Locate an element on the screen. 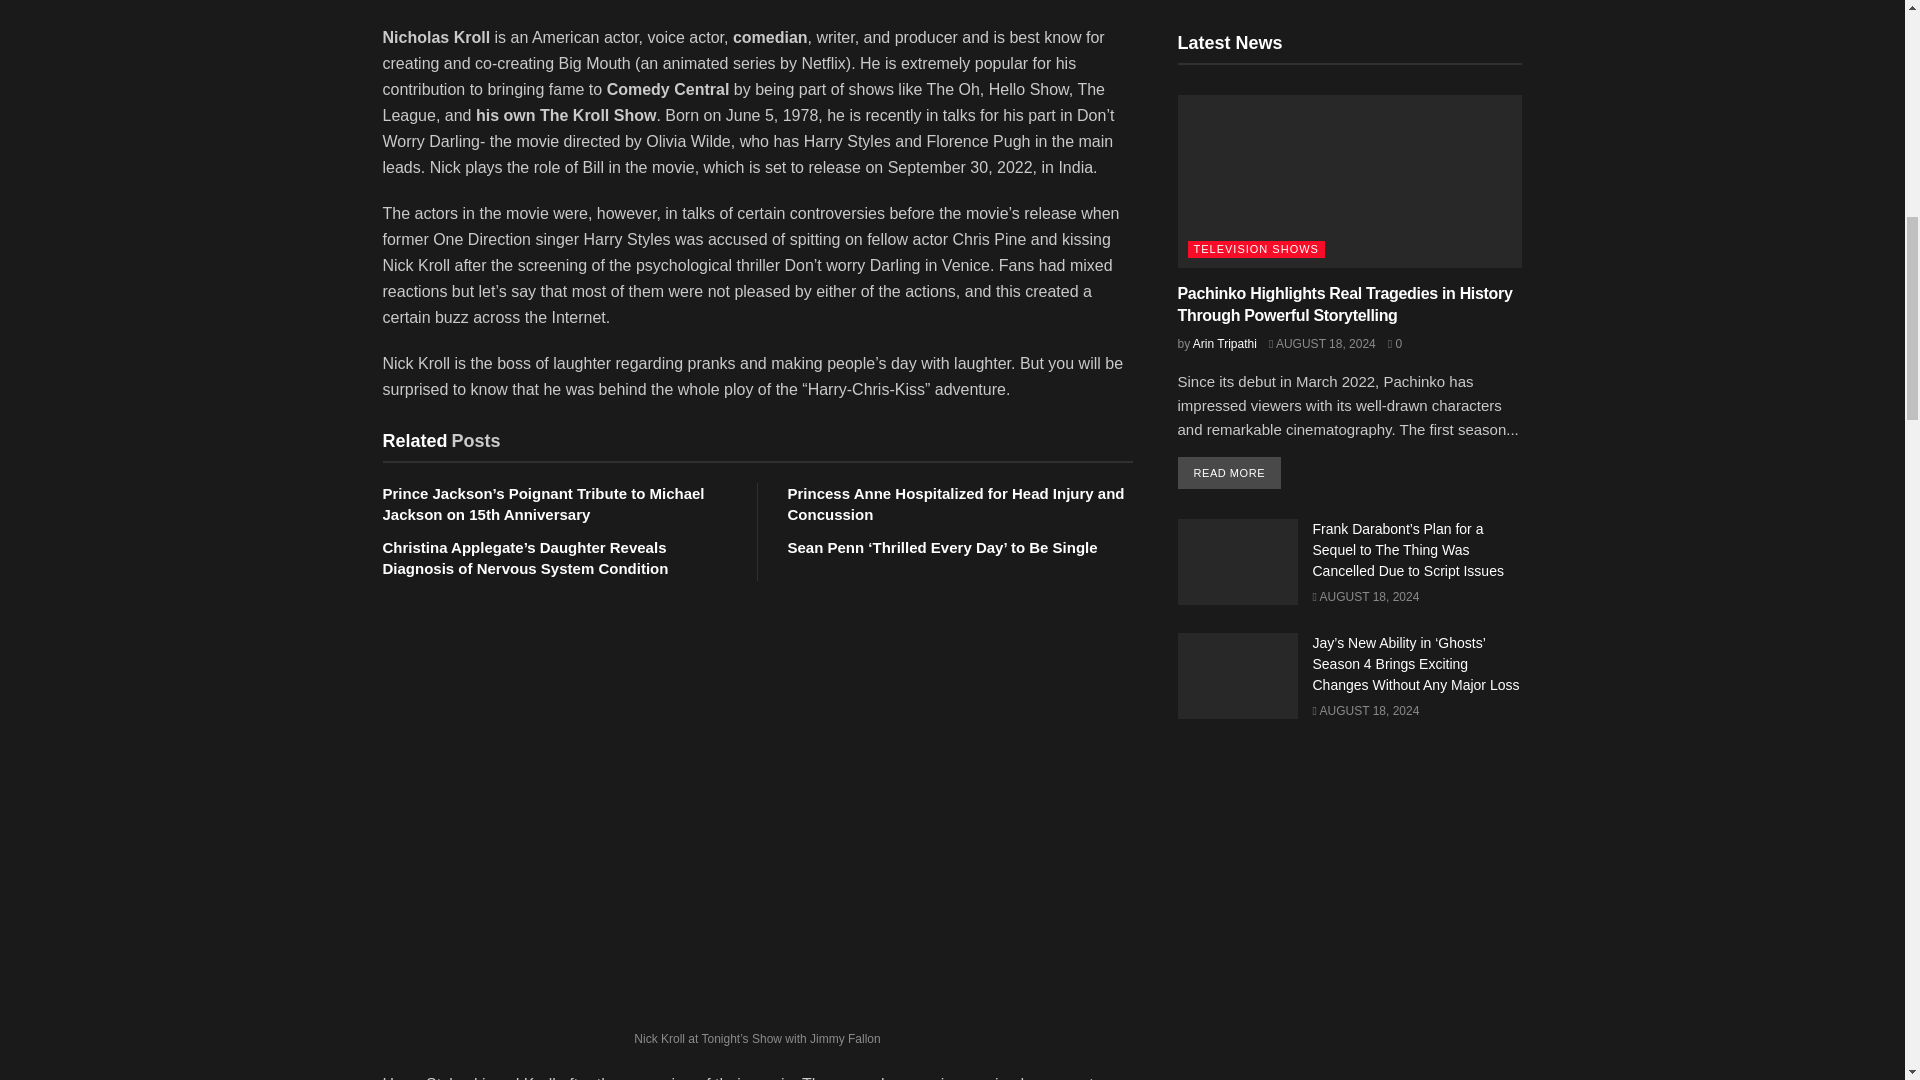 The width and height of the screenshot is (1920, 1080). TELEVISION SHOWS is located at coordinates (1256, 249).